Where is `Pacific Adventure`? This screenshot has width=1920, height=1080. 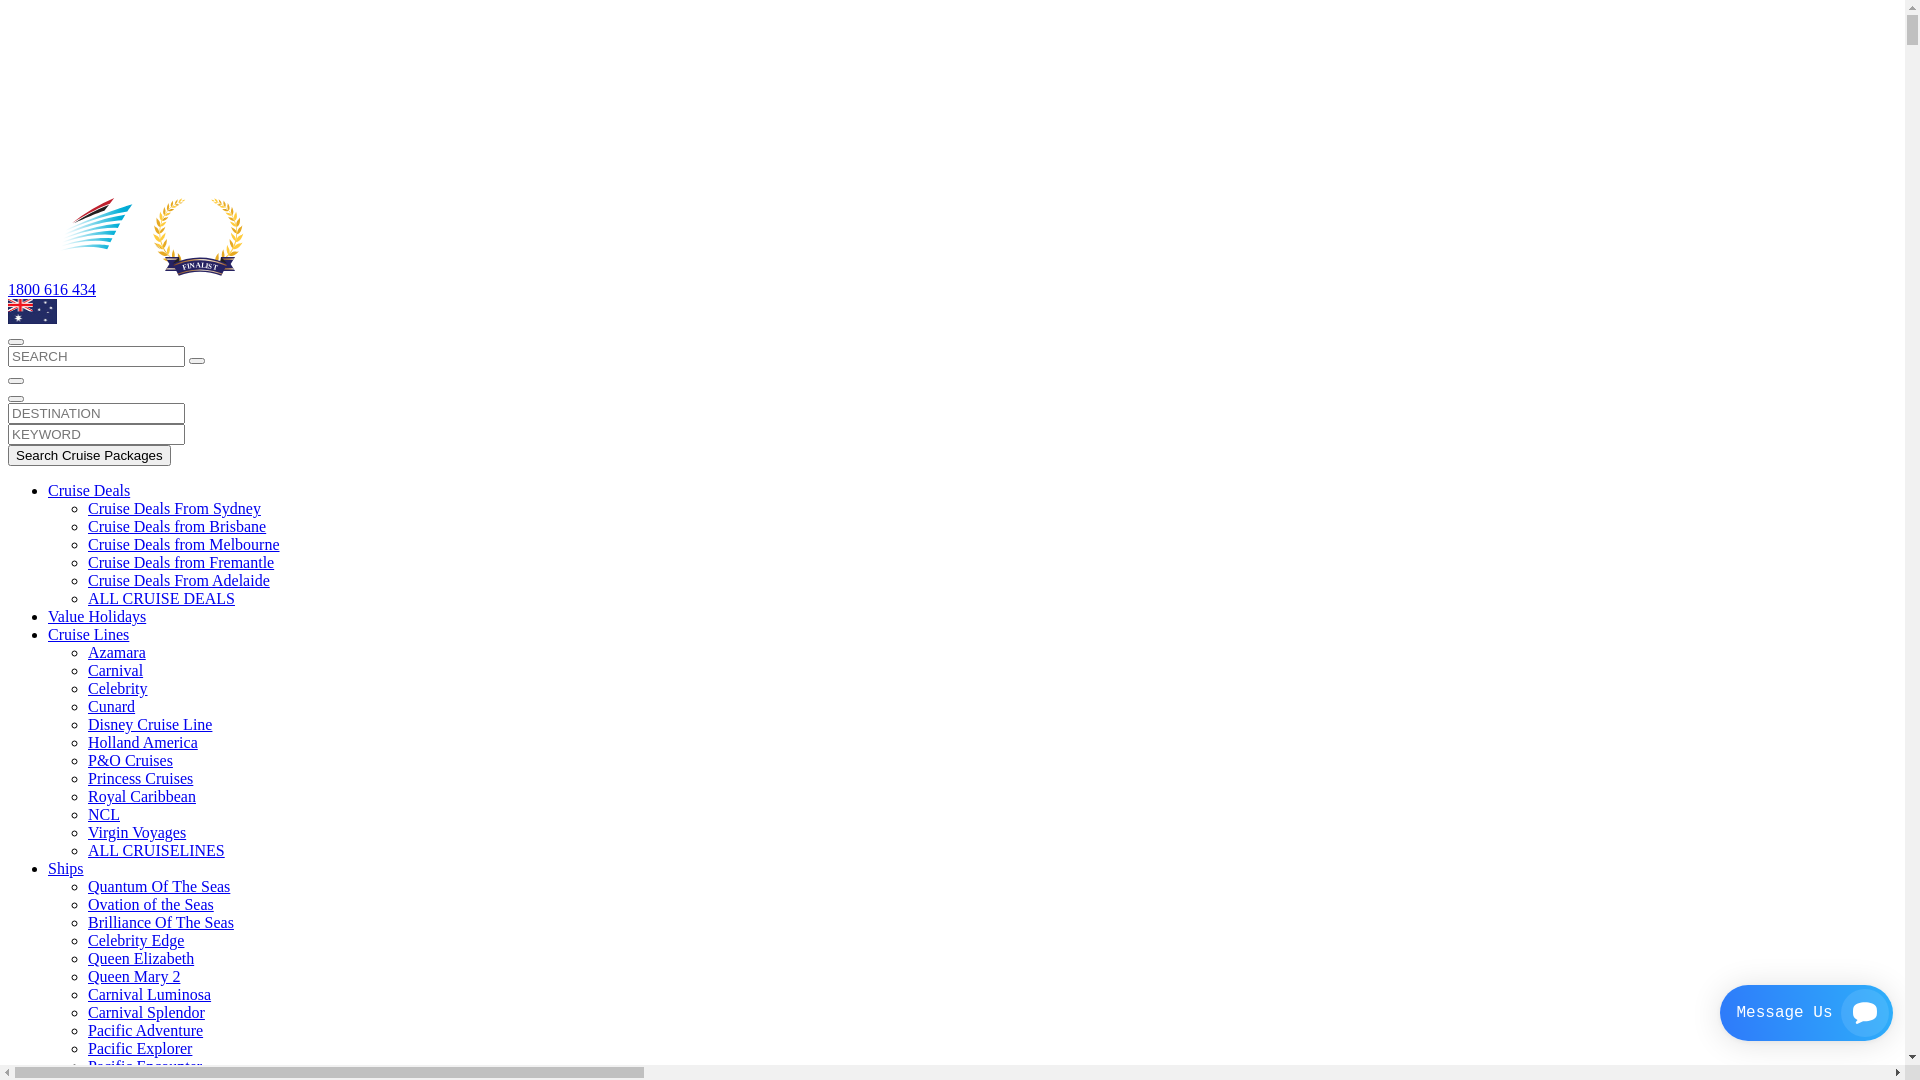
Pacific Adventure is located at coordinates (146, 1030).